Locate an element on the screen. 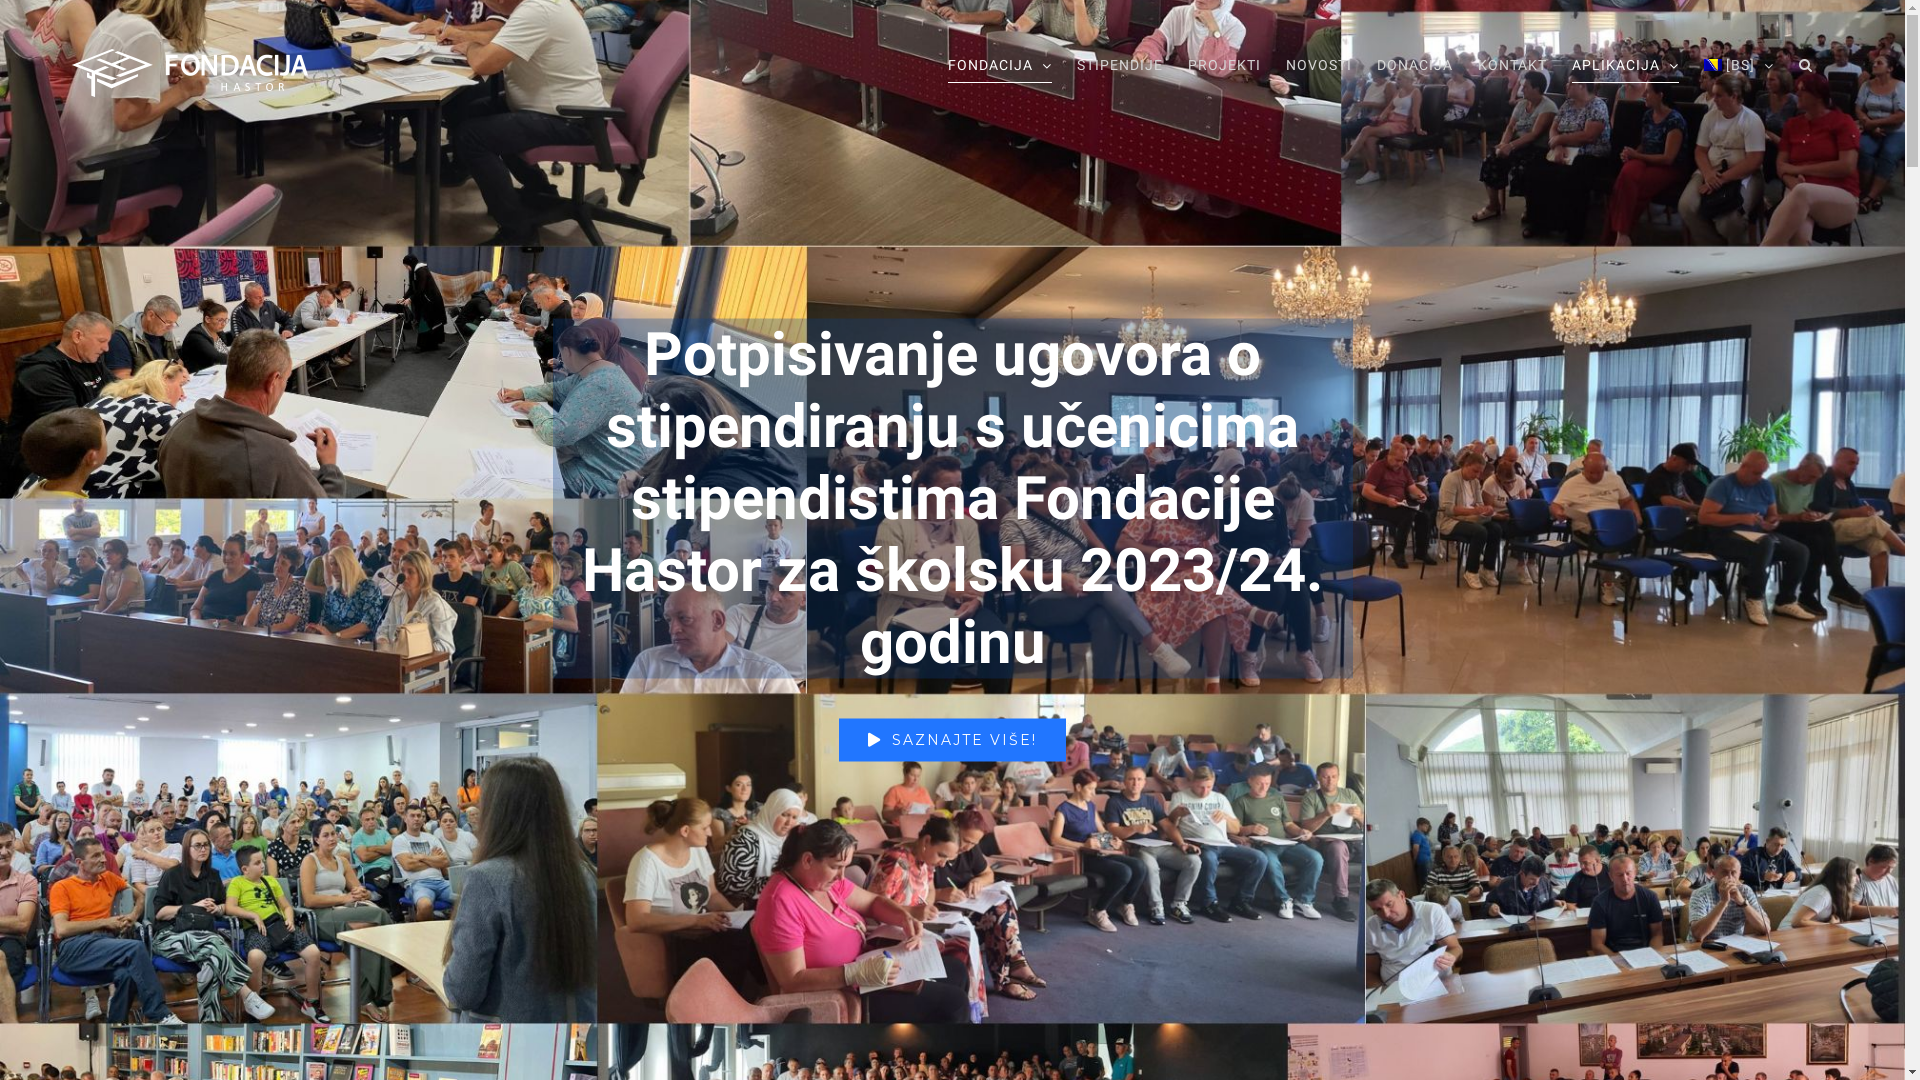 This screenshot has width=1920, height=1080. DONACIJA is located at coordinates (1415, 65).